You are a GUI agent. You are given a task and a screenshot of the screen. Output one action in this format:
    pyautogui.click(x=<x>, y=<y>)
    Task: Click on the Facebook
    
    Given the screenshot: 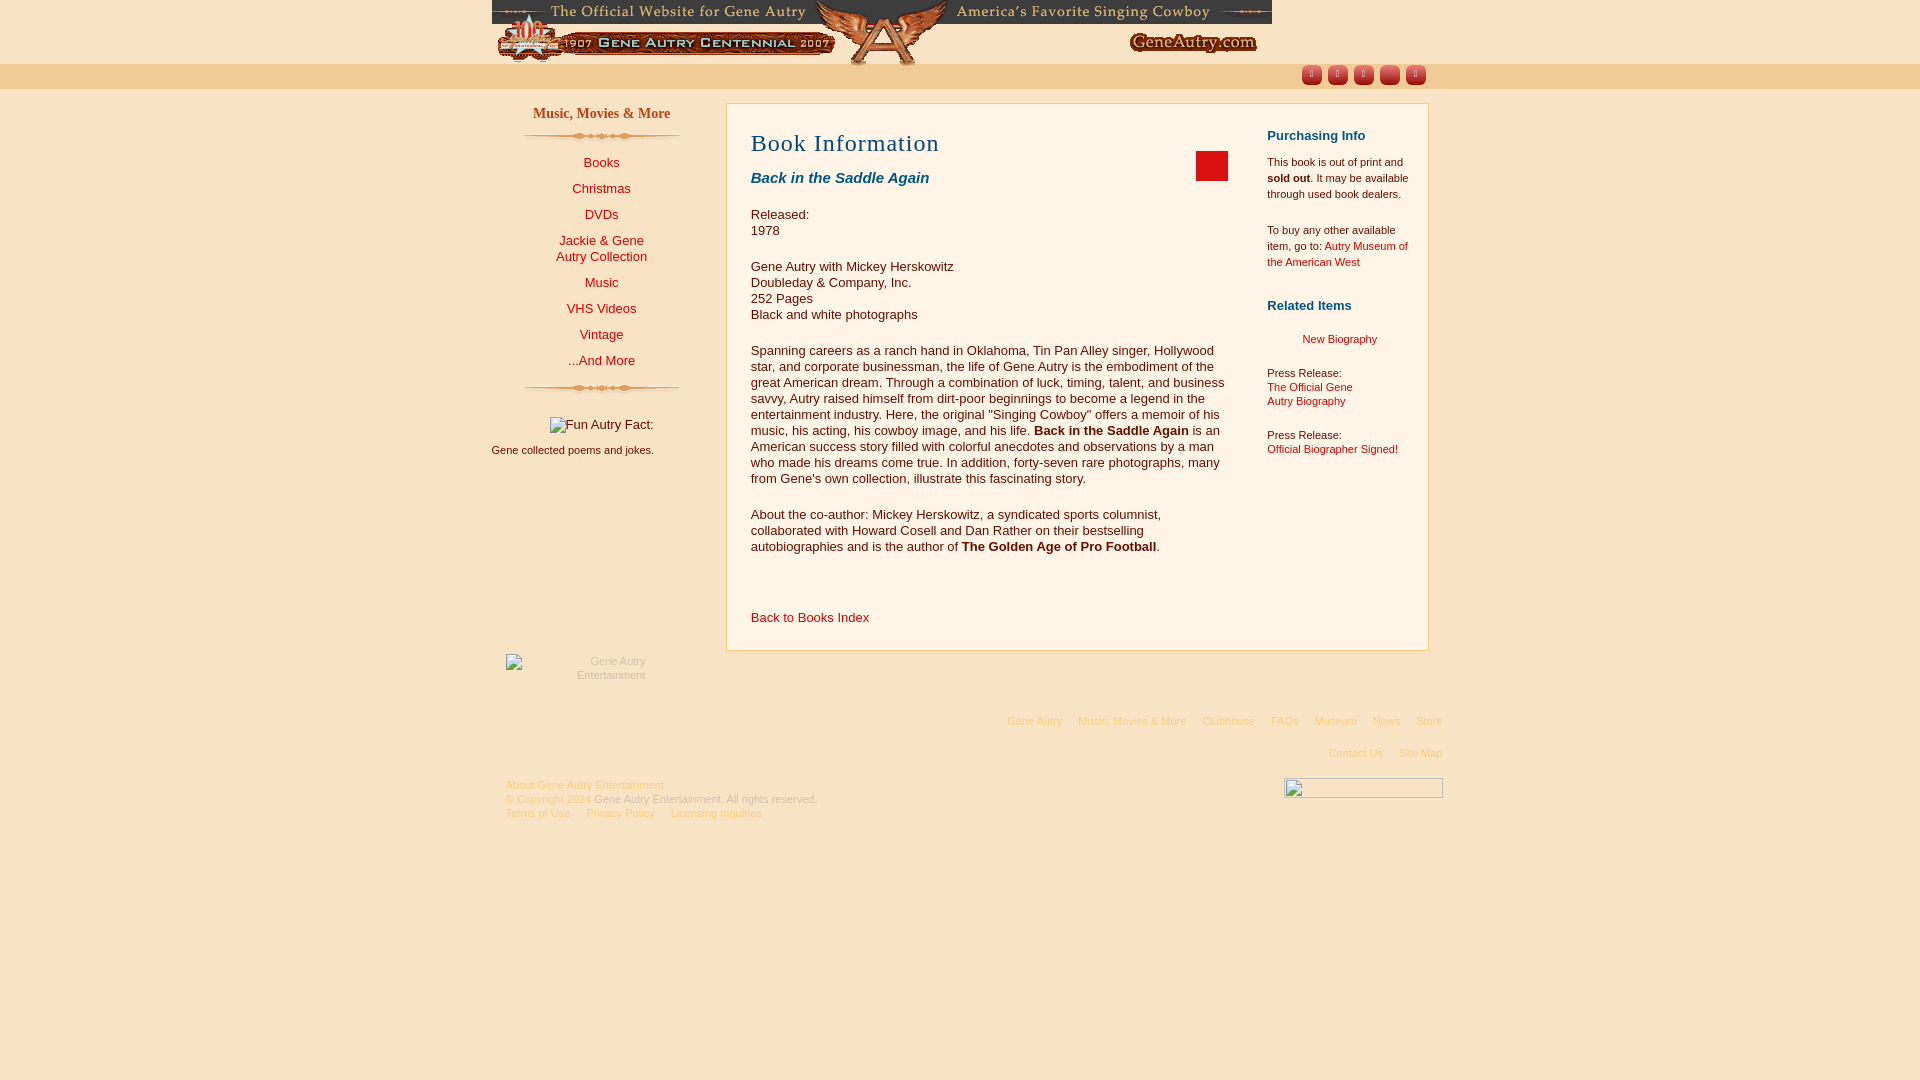 What is the action you would take?
    pyautogui.click(x=1312, y=74)
    